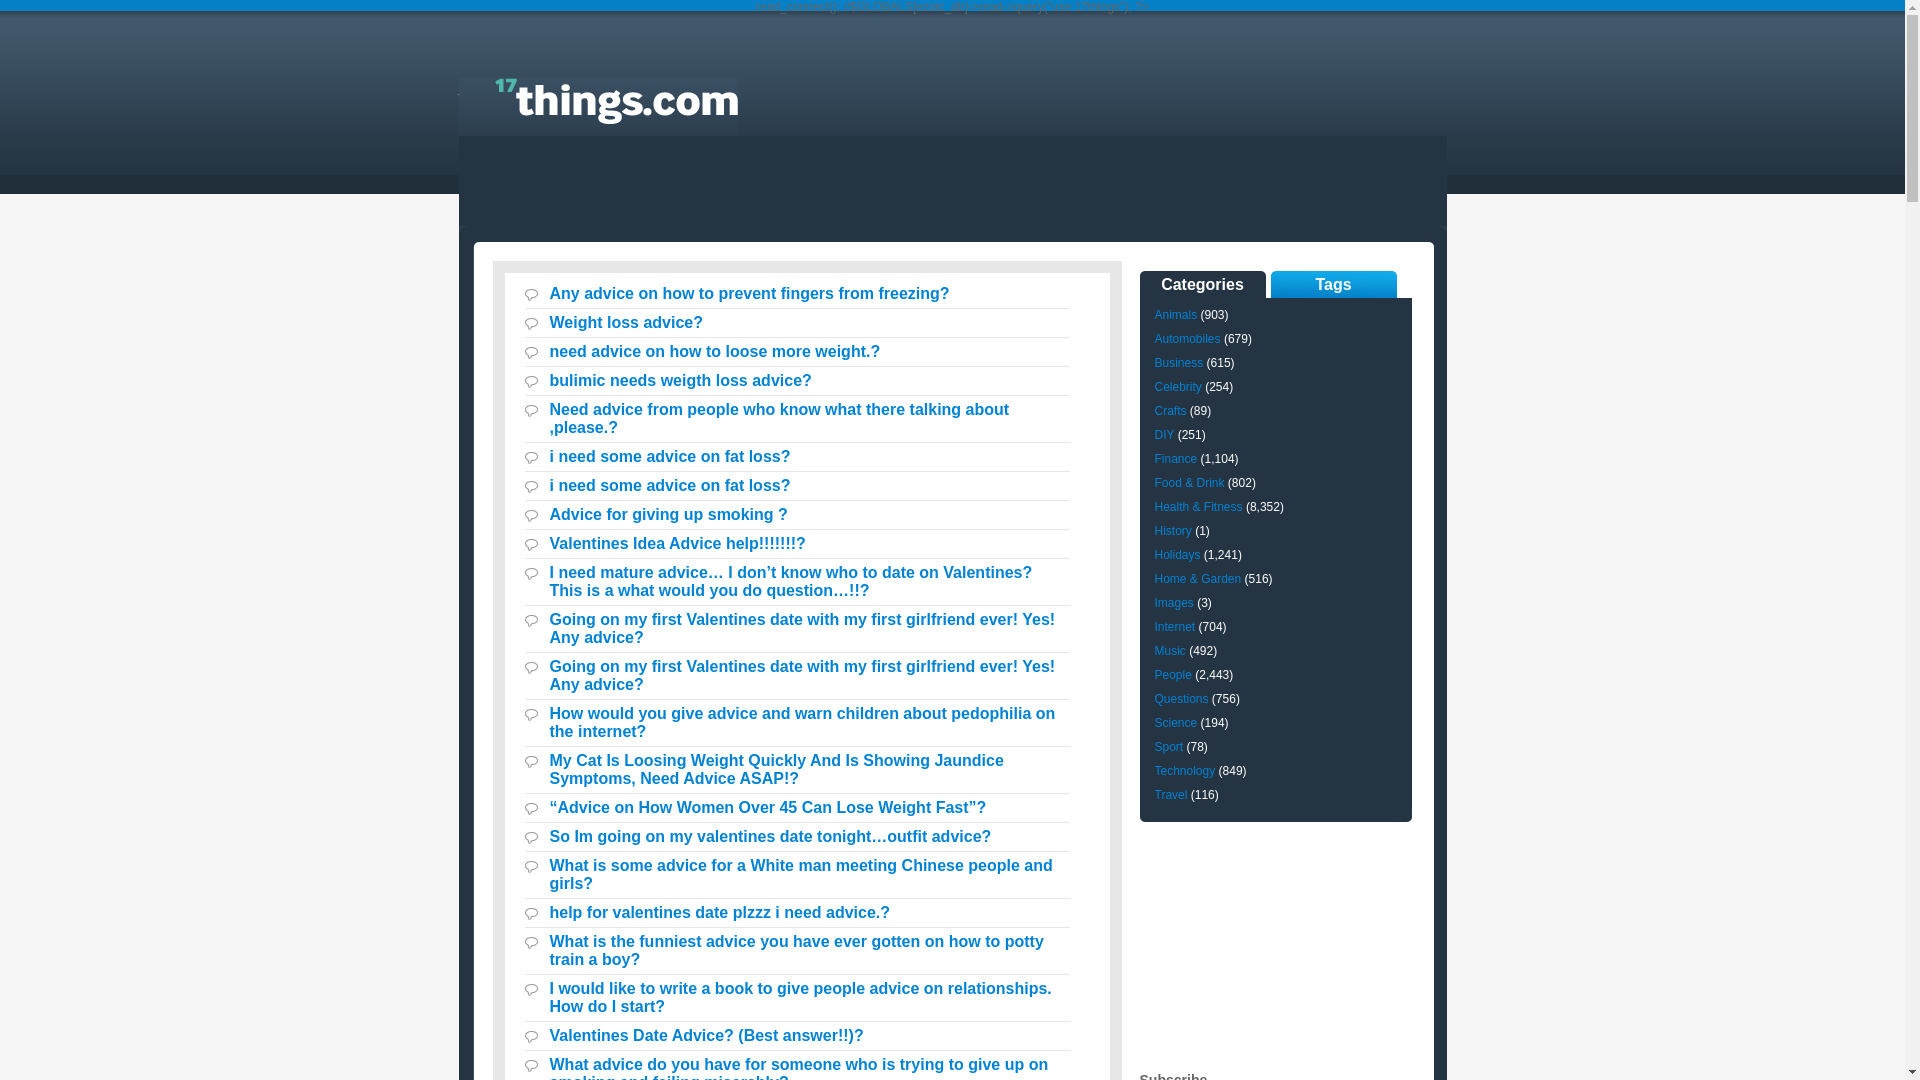  Describe the element at coordinates (1203, 284) in the screenshot. I see `Categories` at that location.